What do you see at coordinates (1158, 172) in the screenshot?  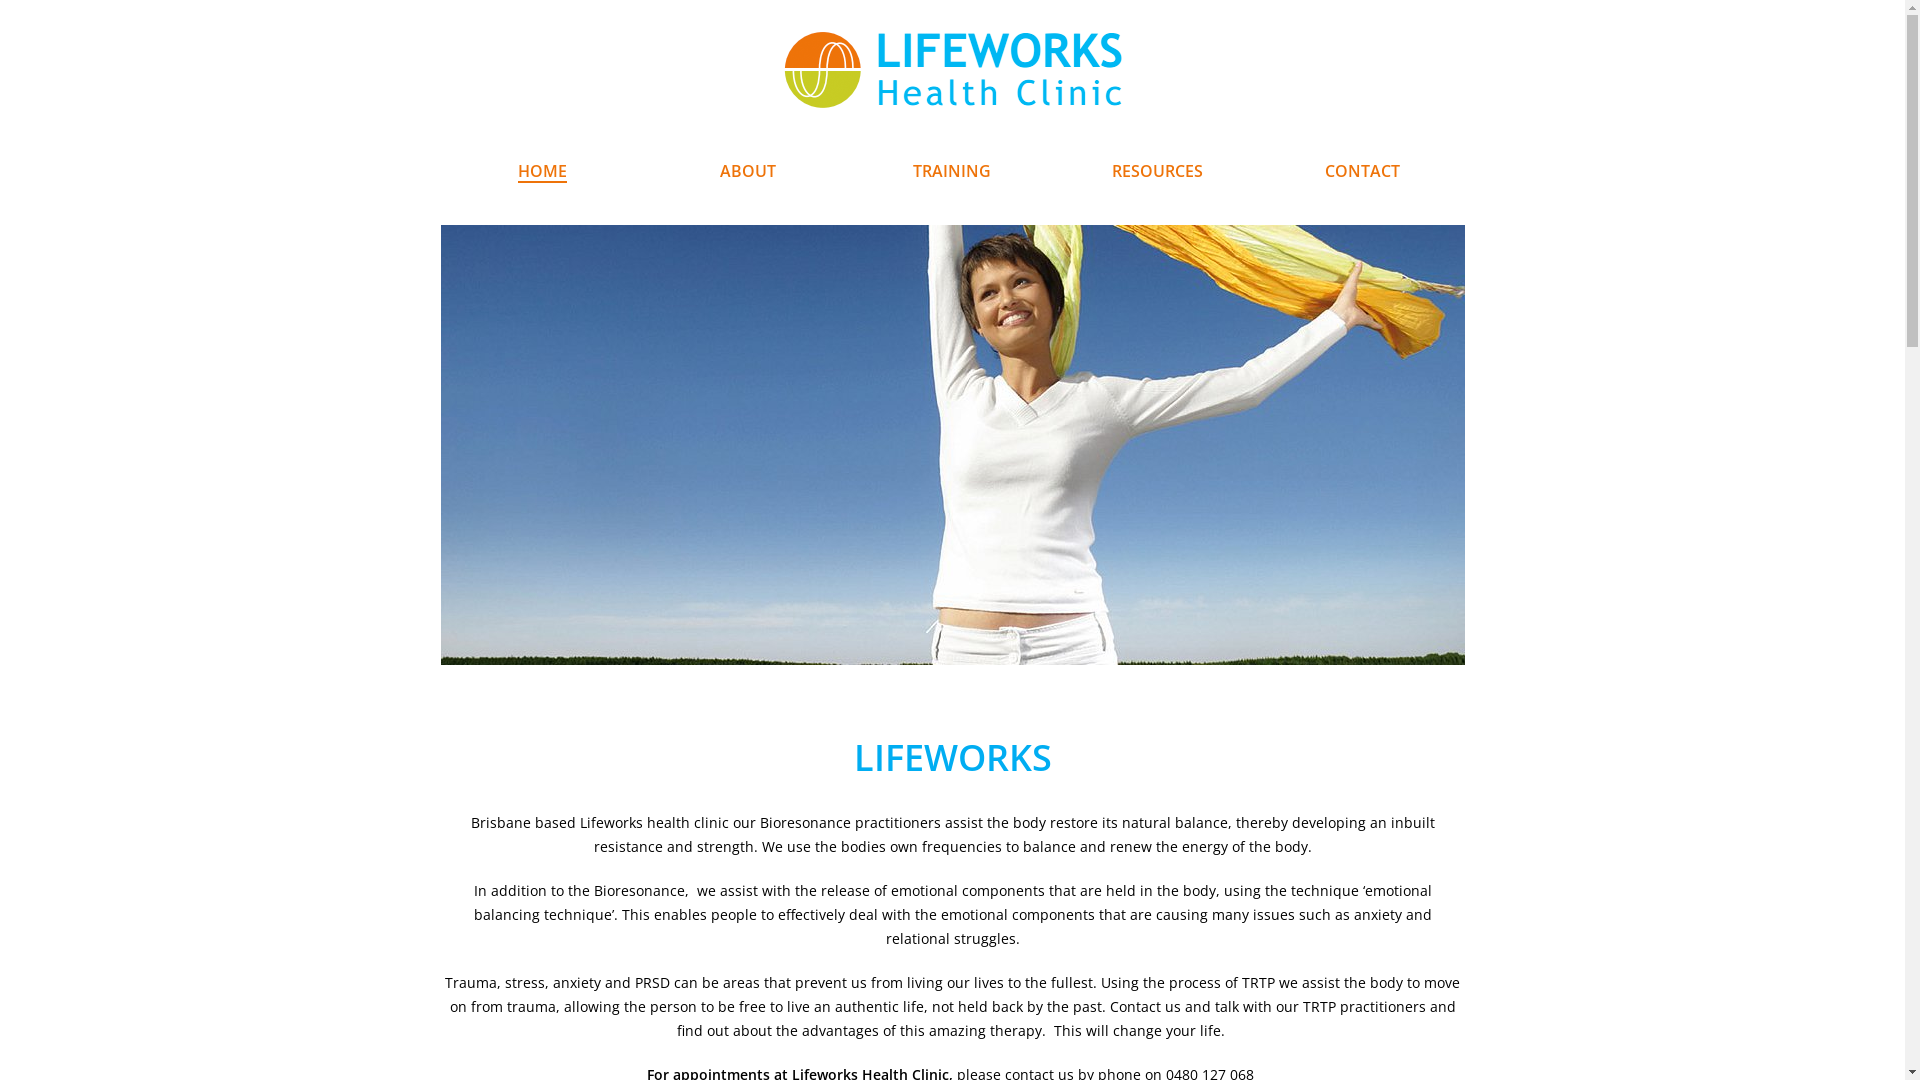 I see `RESOURCES` at bounding box center [1158, 172].